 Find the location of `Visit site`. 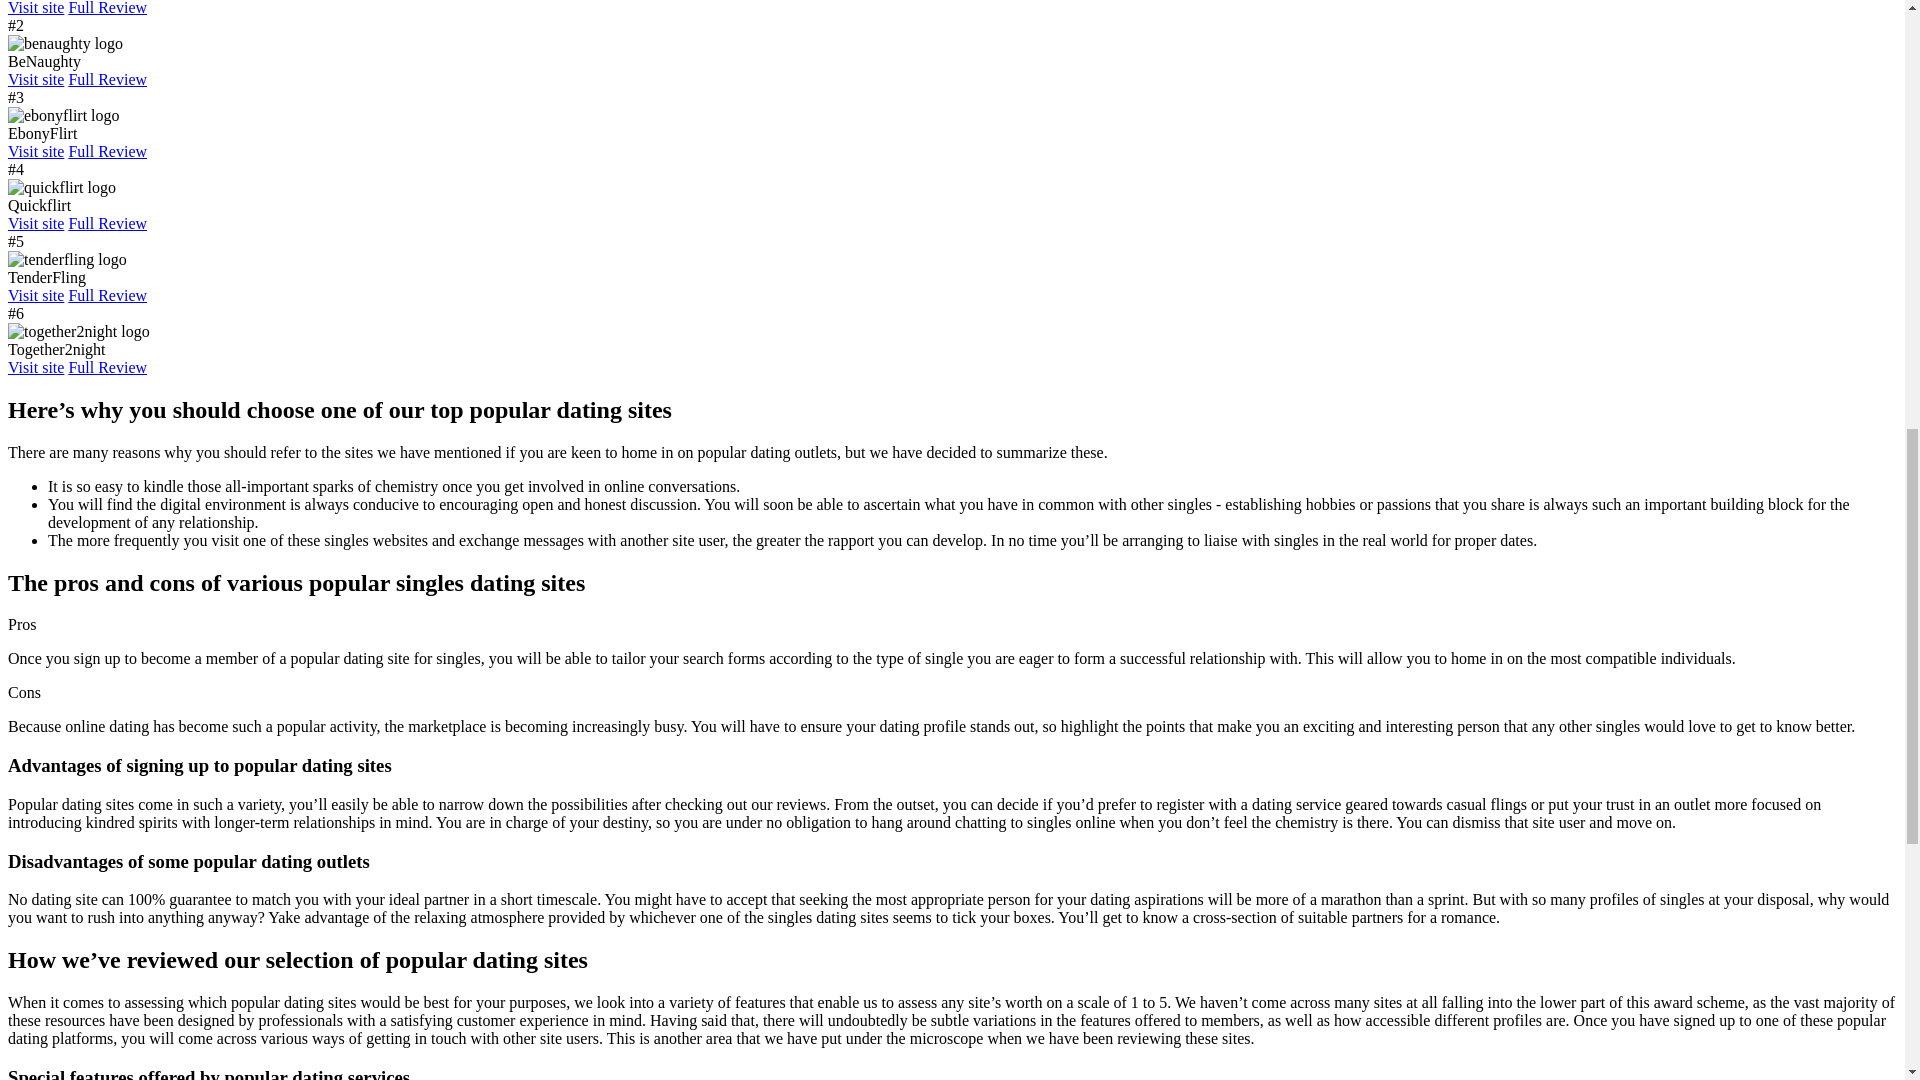

Visit site is located at coordinates (35, 150).